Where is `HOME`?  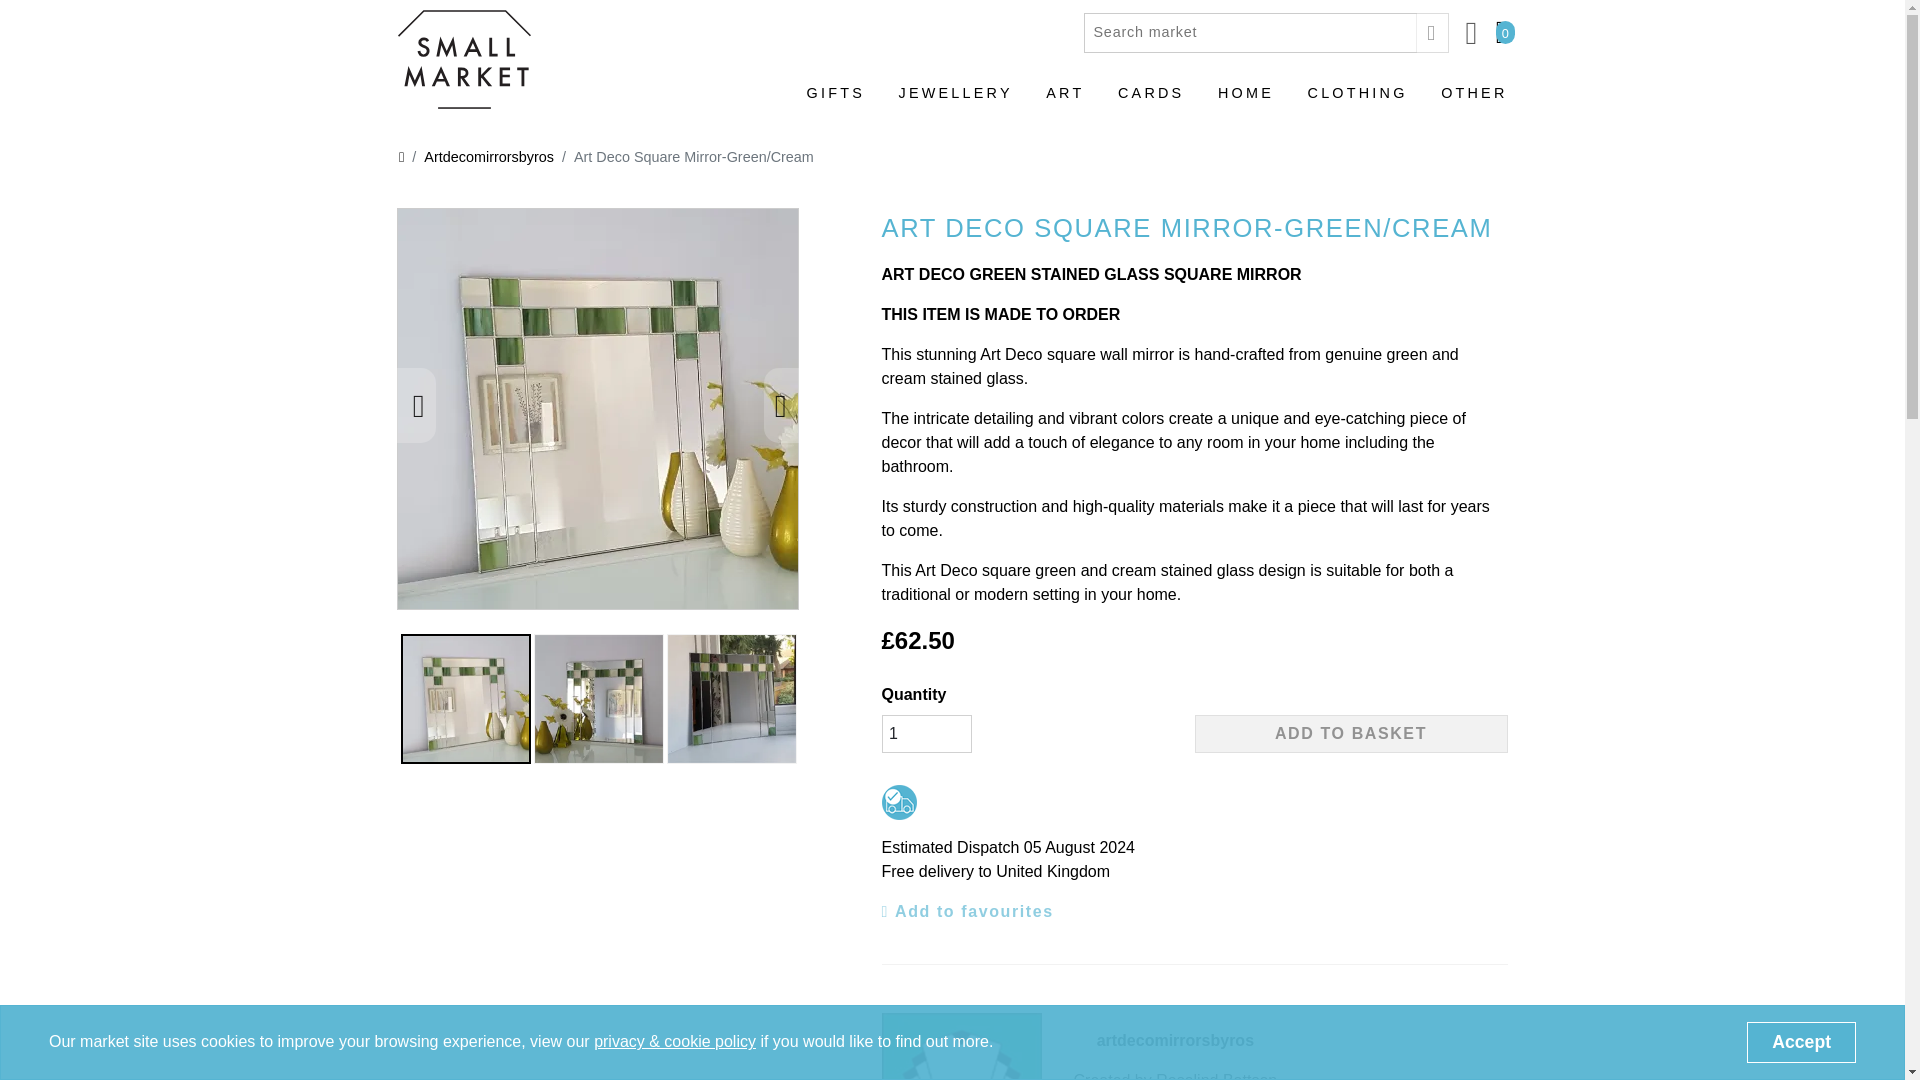 HOME is located at coordinates (1246, 102).